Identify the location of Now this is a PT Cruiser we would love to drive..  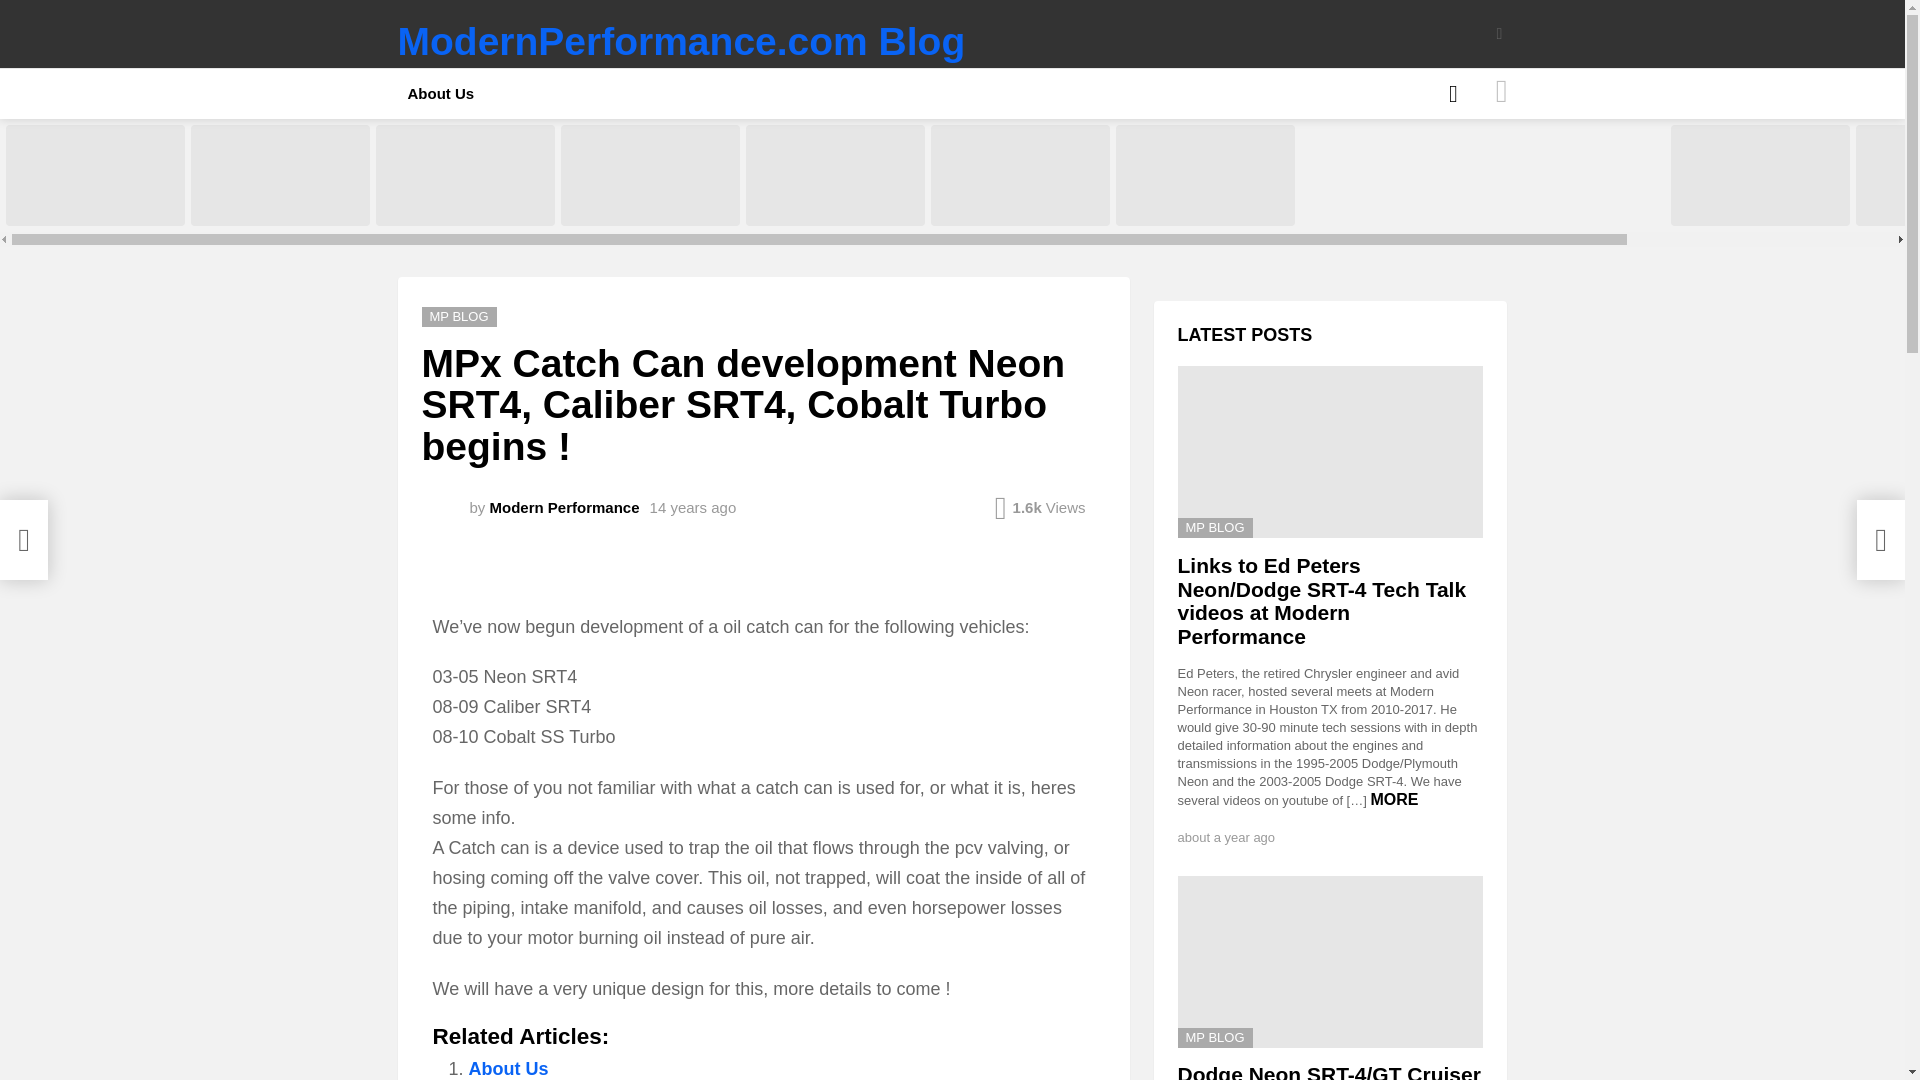
(836, 175).